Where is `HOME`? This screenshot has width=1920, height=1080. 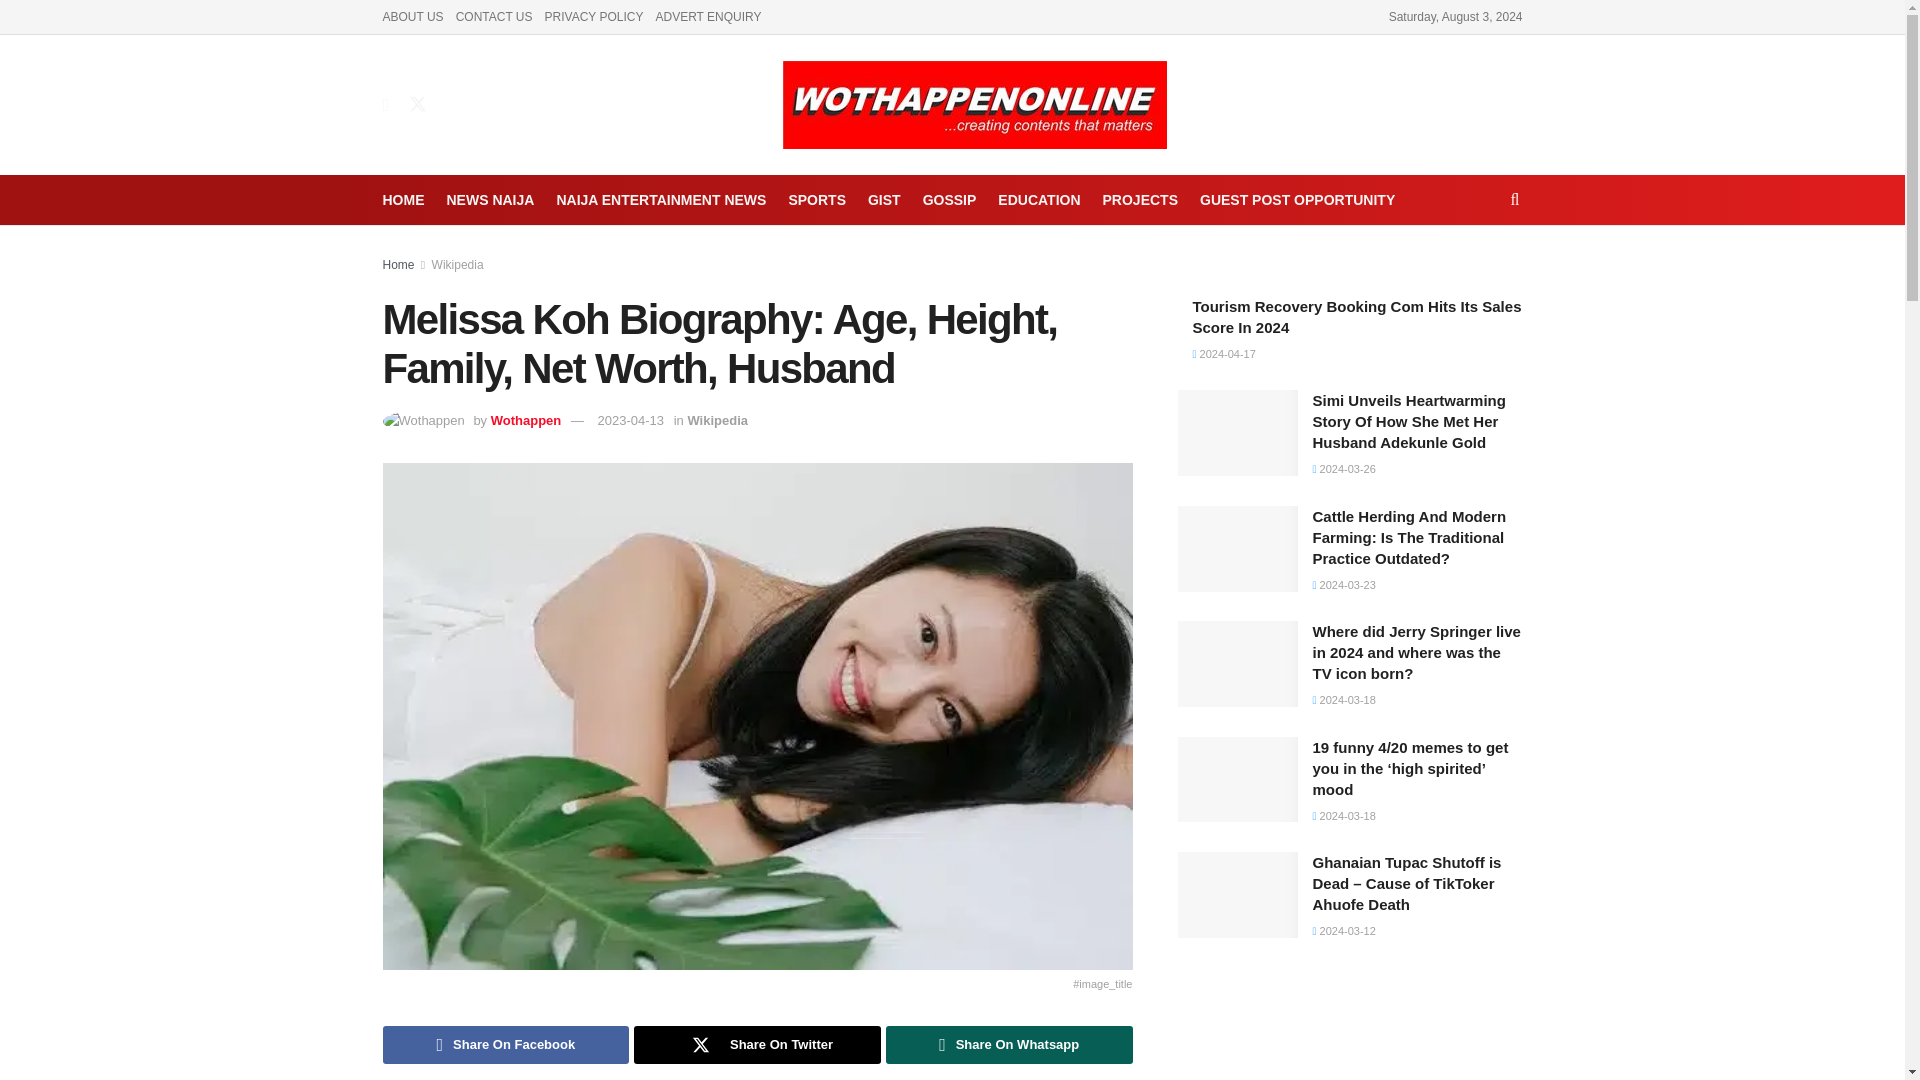 HOME is located at coordinates (403, 199).